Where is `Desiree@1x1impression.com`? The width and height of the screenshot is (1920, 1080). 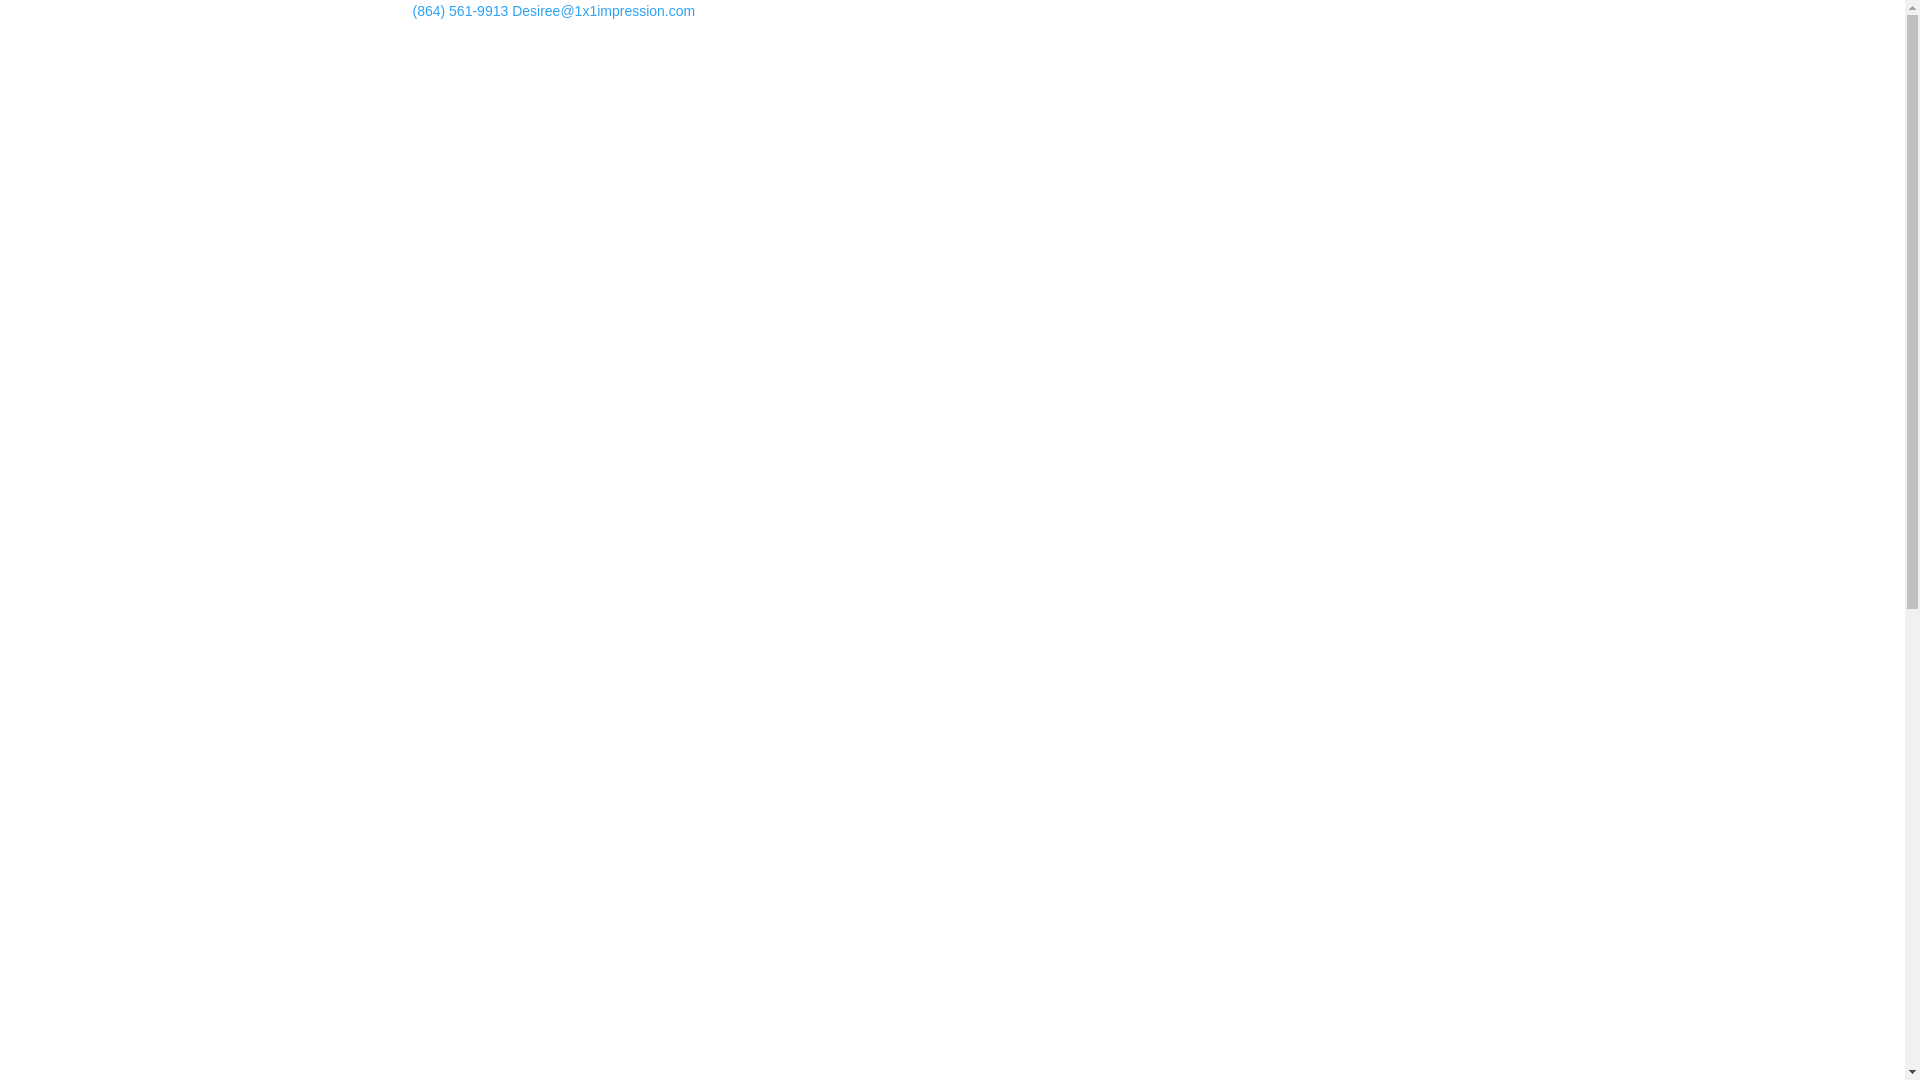
Desiree@1x1impression.com is located at coordinates (604, 11).